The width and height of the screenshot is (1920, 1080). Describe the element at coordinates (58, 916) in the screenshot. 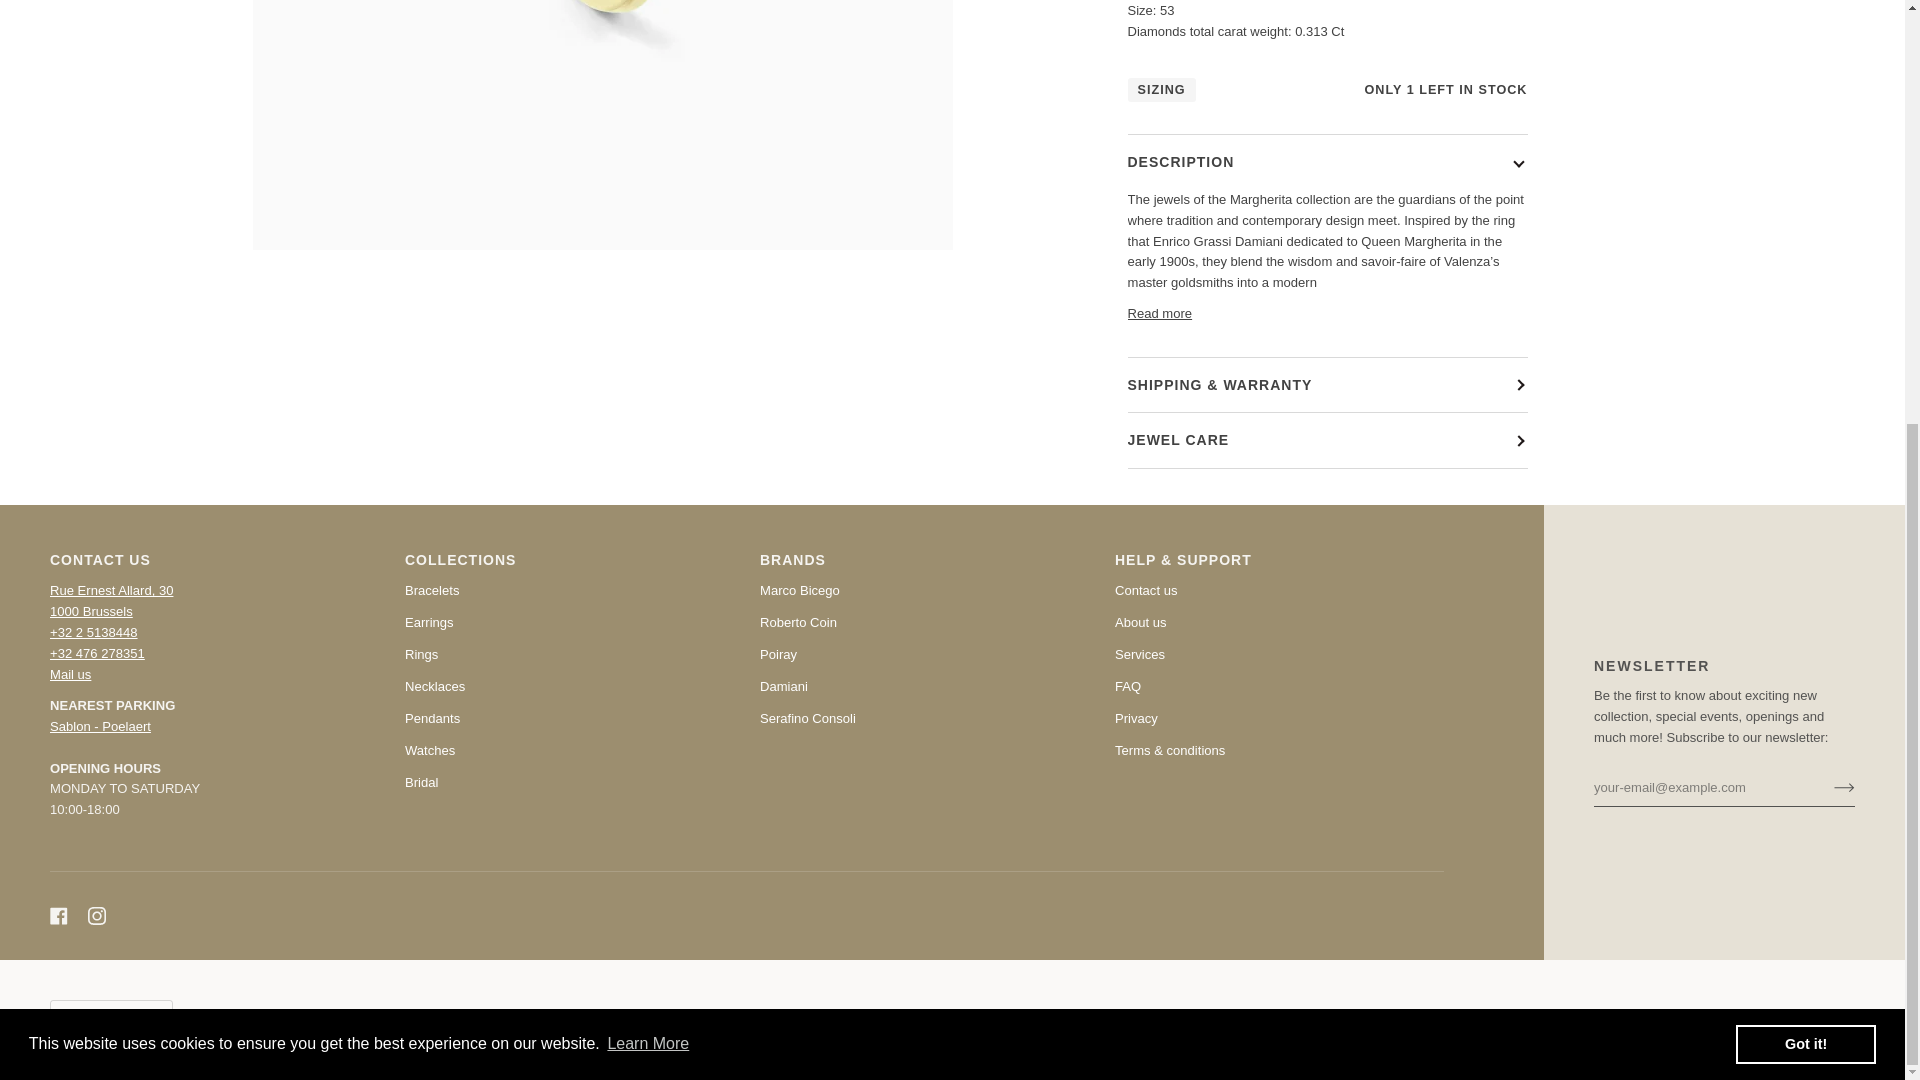

I see `Facebook` at that location.